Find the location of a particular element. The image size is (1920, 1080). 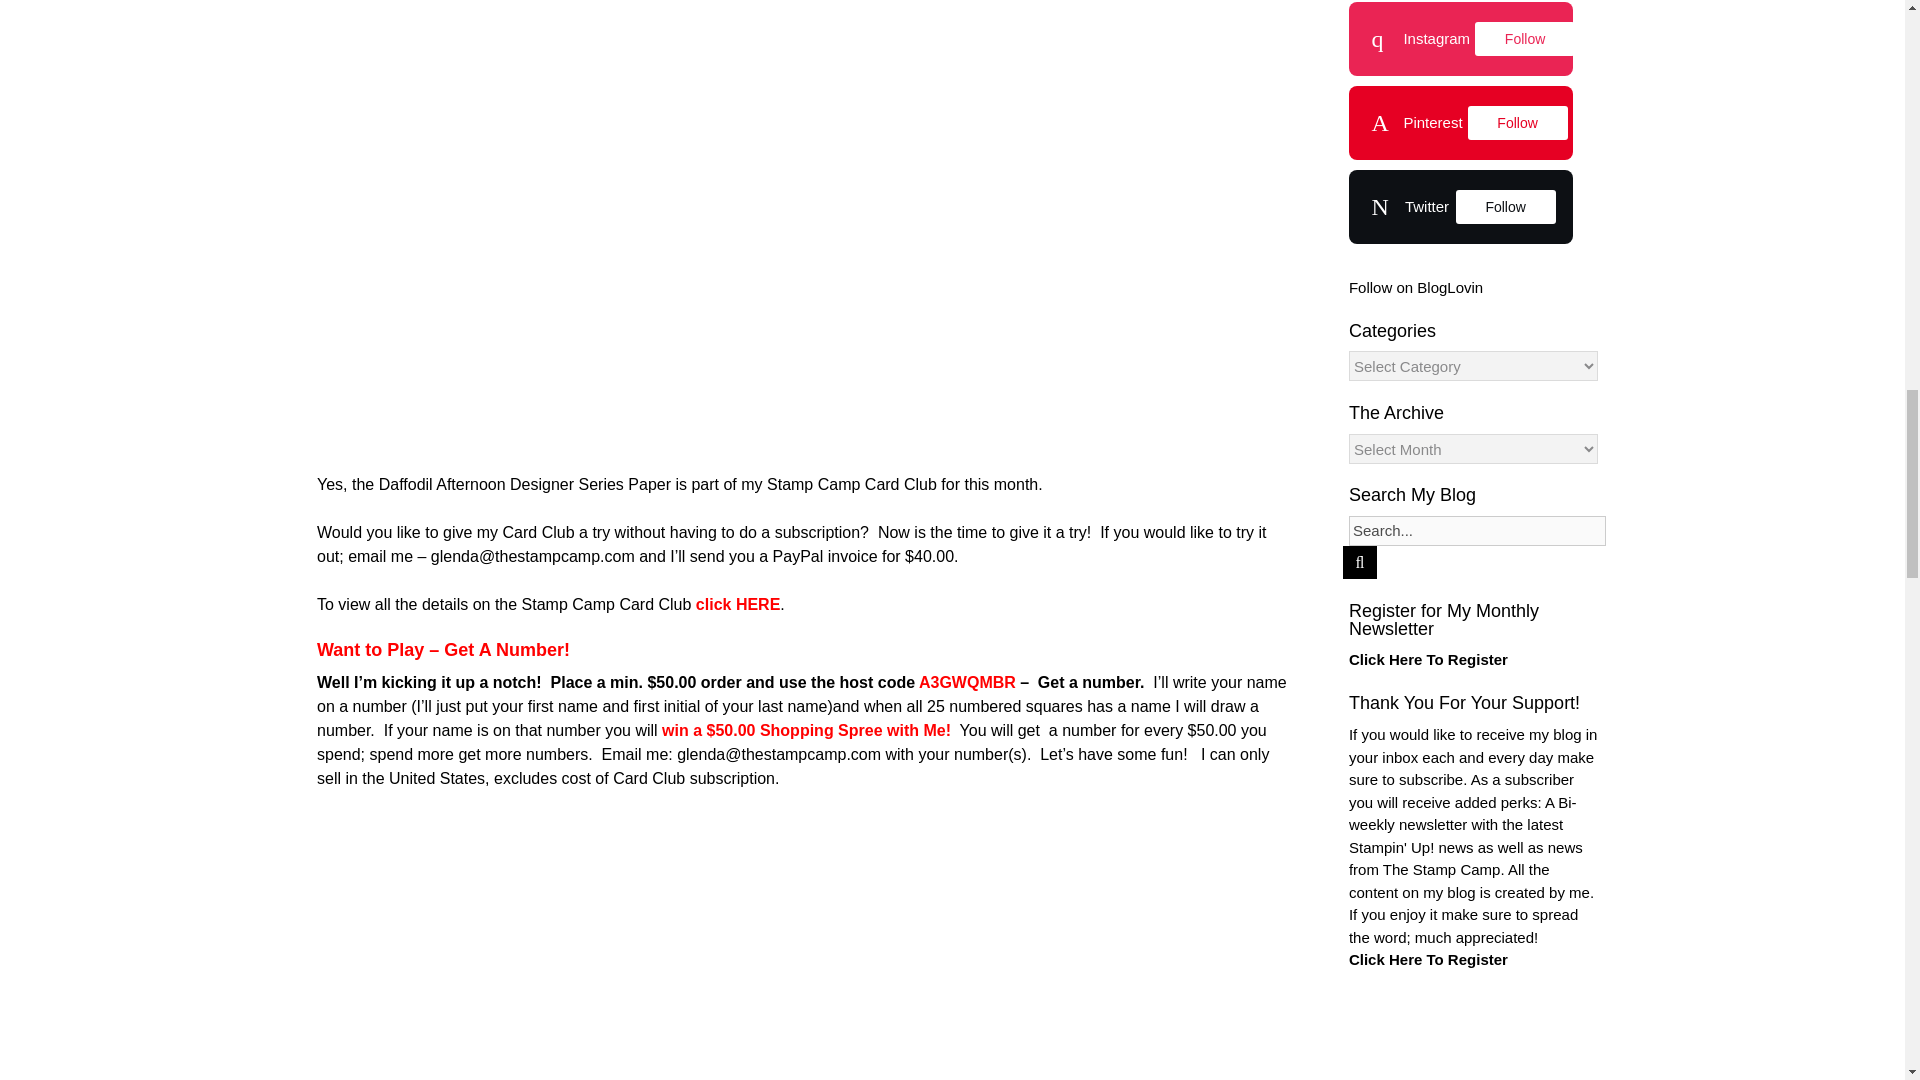

Search for: is located at coordinates (1477, 531).